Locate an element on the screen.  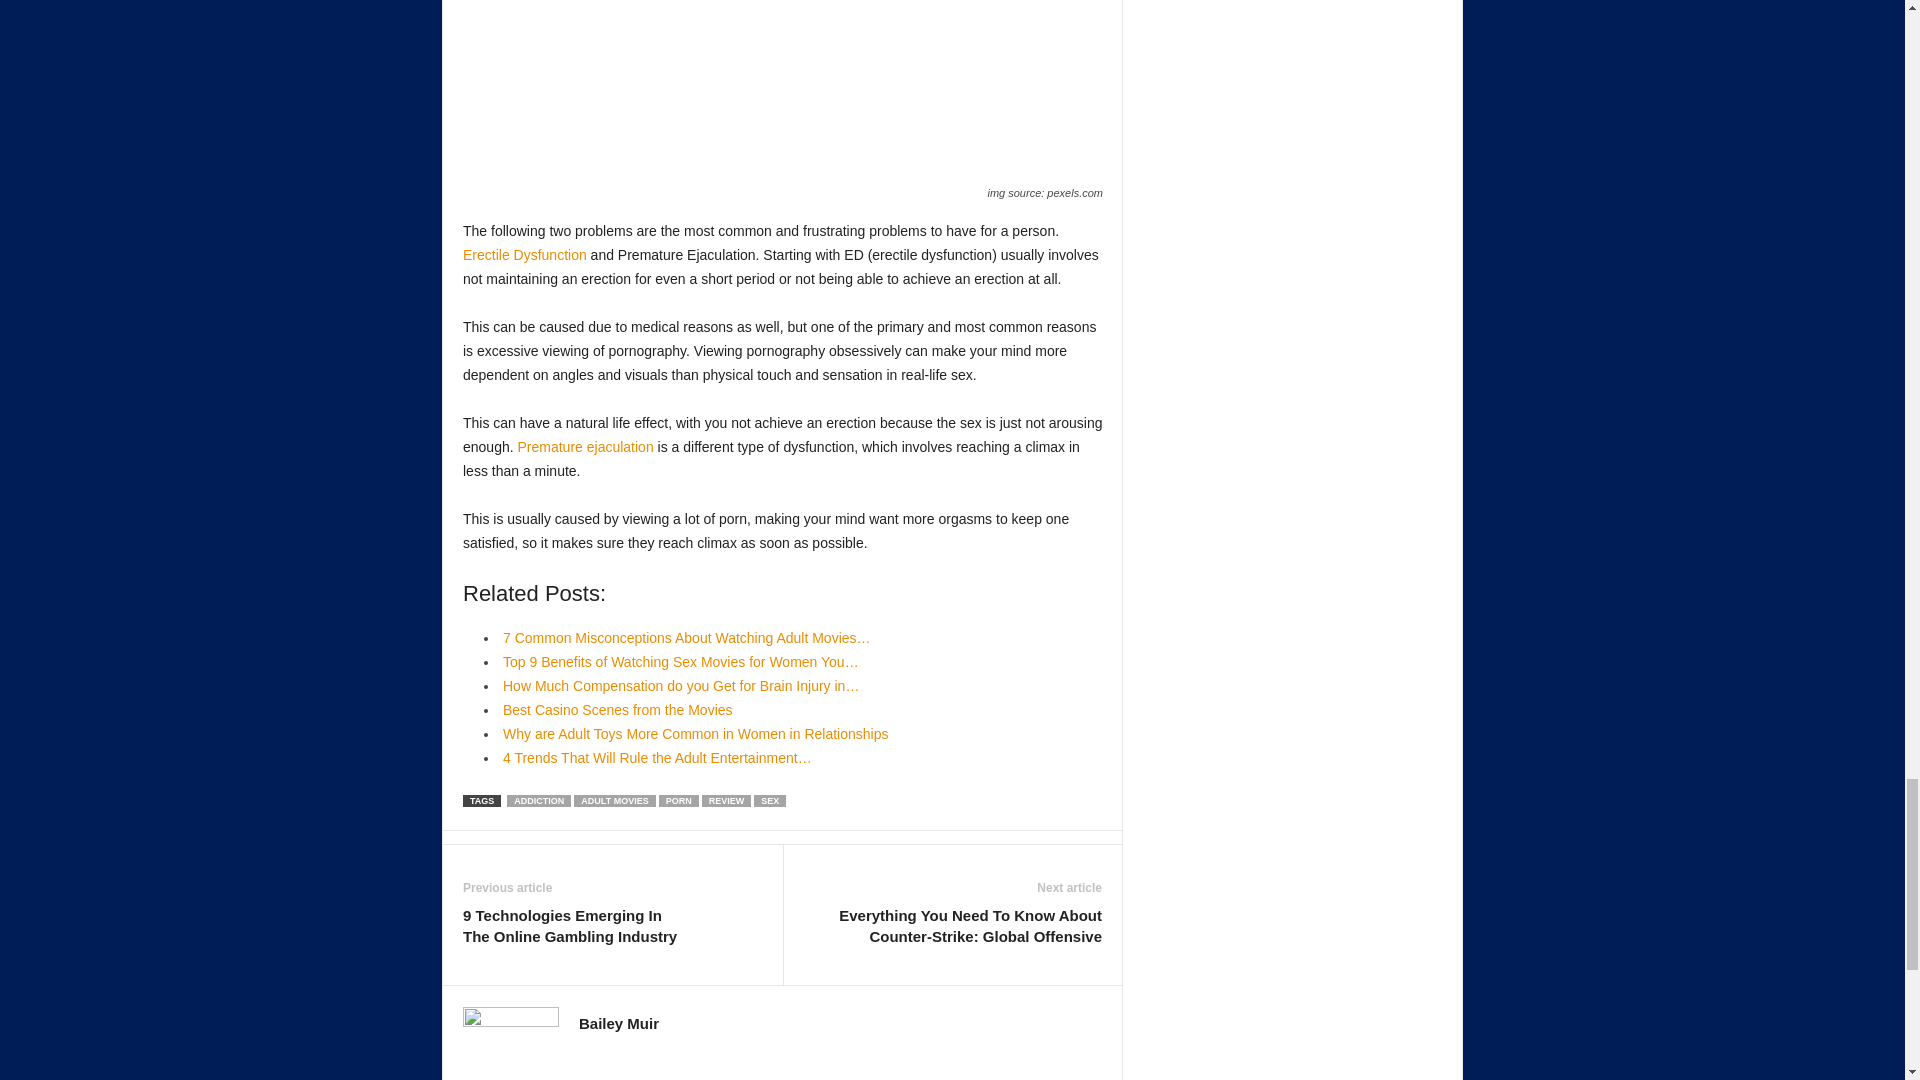
Best Casino Scenes from the Movies  is located at coordinates (619, 710).